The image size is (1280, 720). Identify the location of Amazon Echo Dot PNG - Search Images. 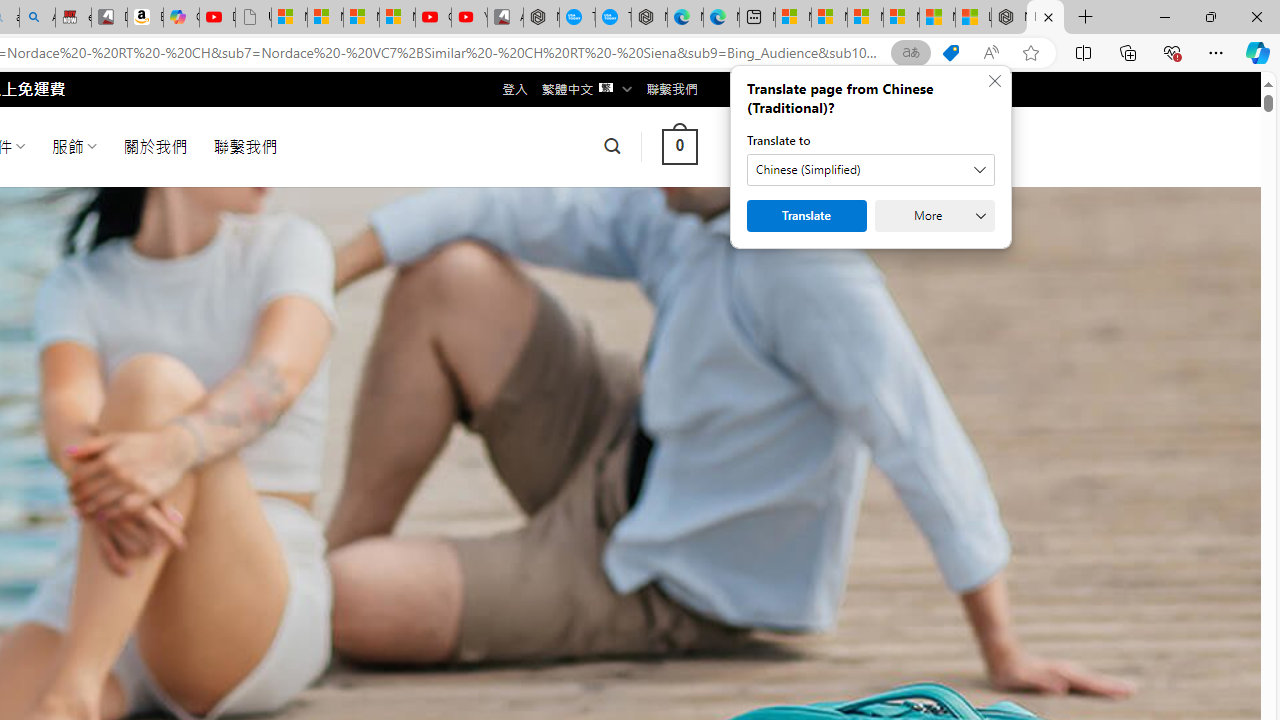
(38, 18).